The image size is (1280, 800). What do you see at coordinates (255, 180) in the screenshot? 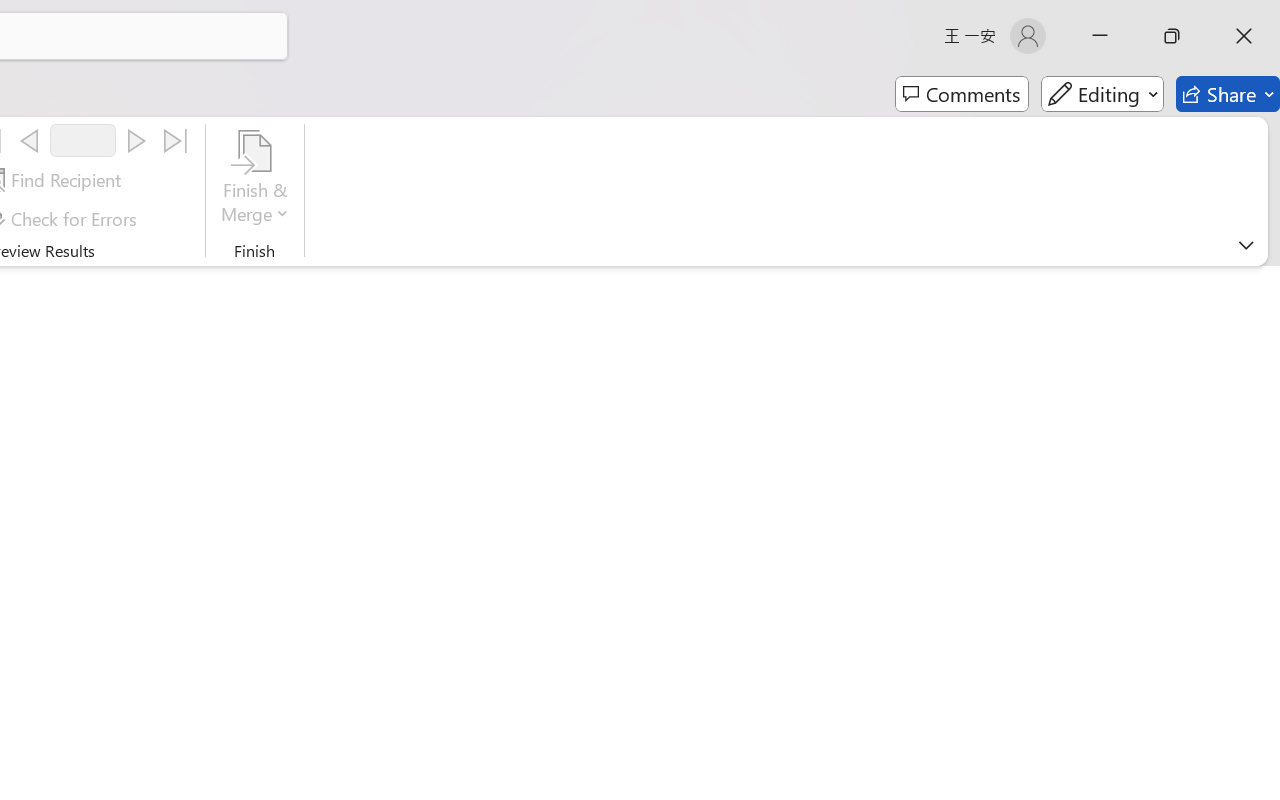
I see `Finish & Merge` at bounding box center [255, 180].